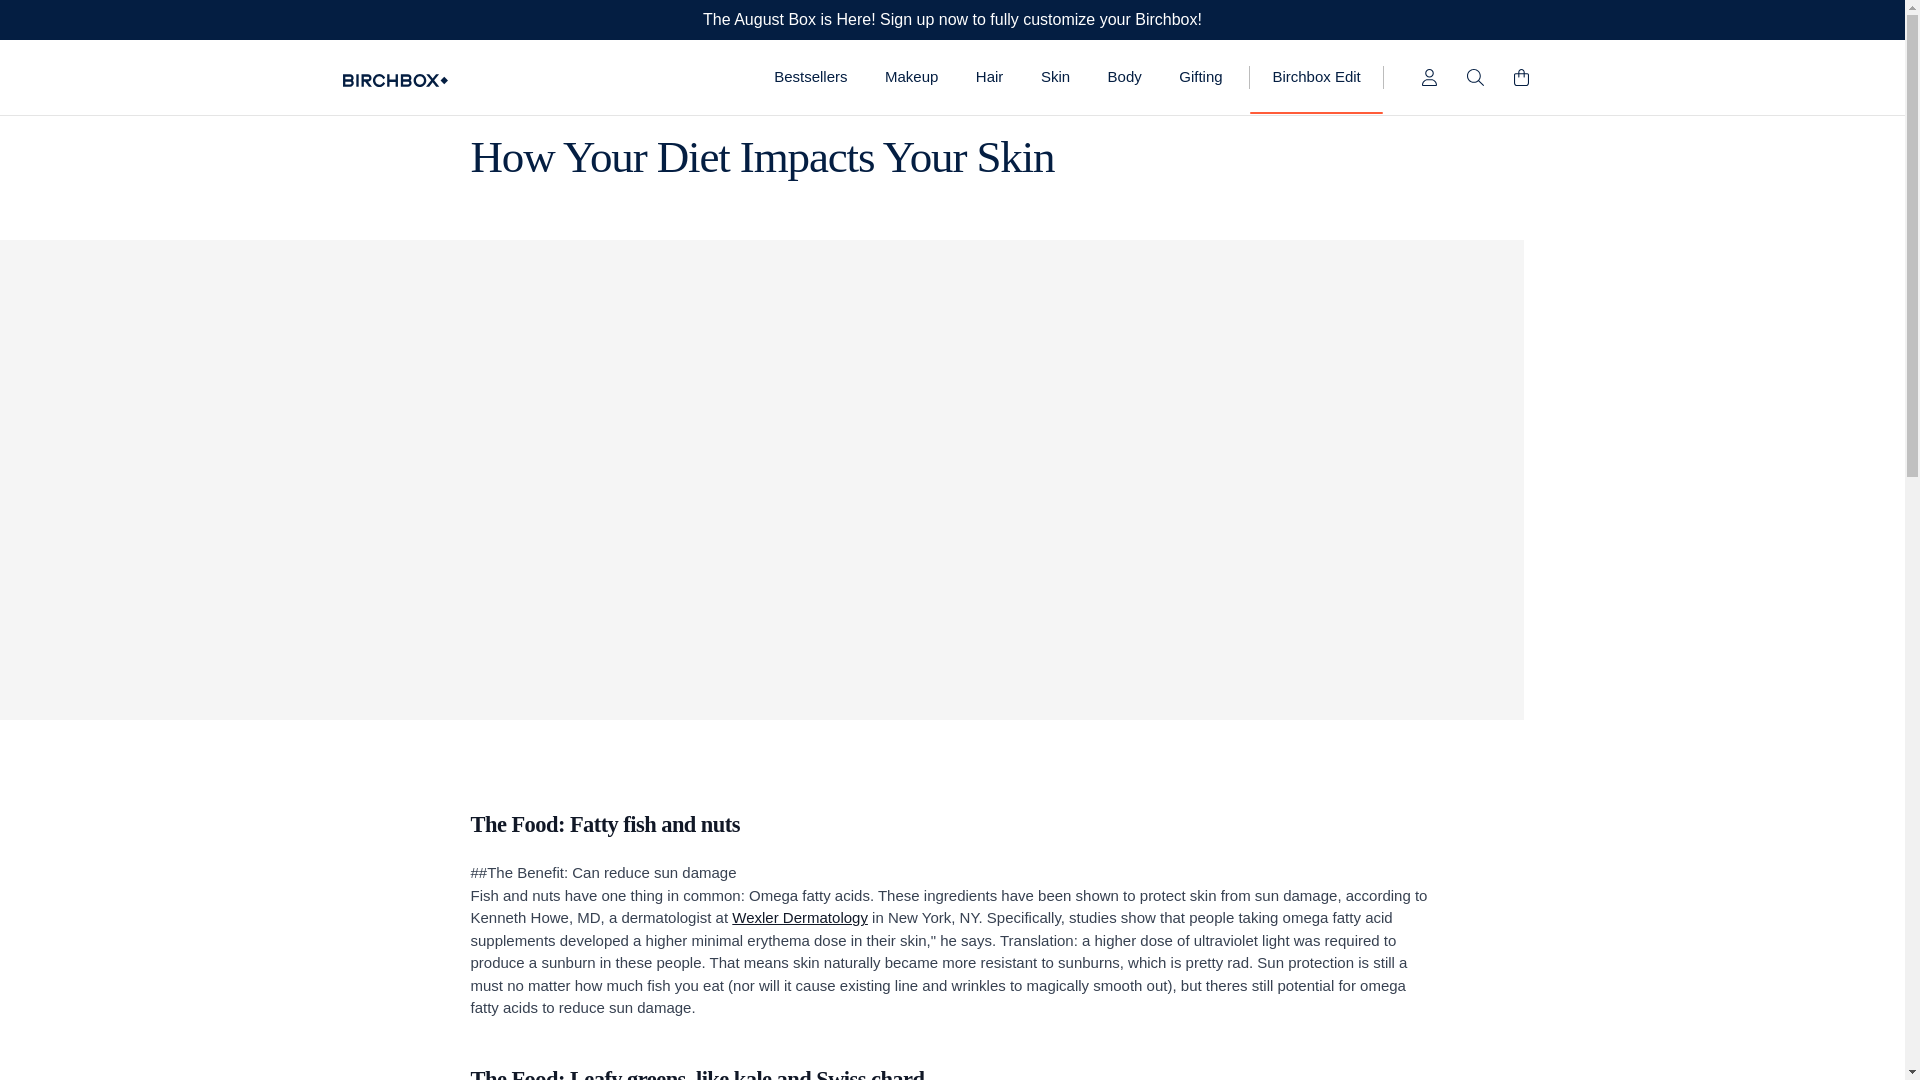 This screenshot has height=1080, width=1920. I want to click on Food, so click(486, 100).